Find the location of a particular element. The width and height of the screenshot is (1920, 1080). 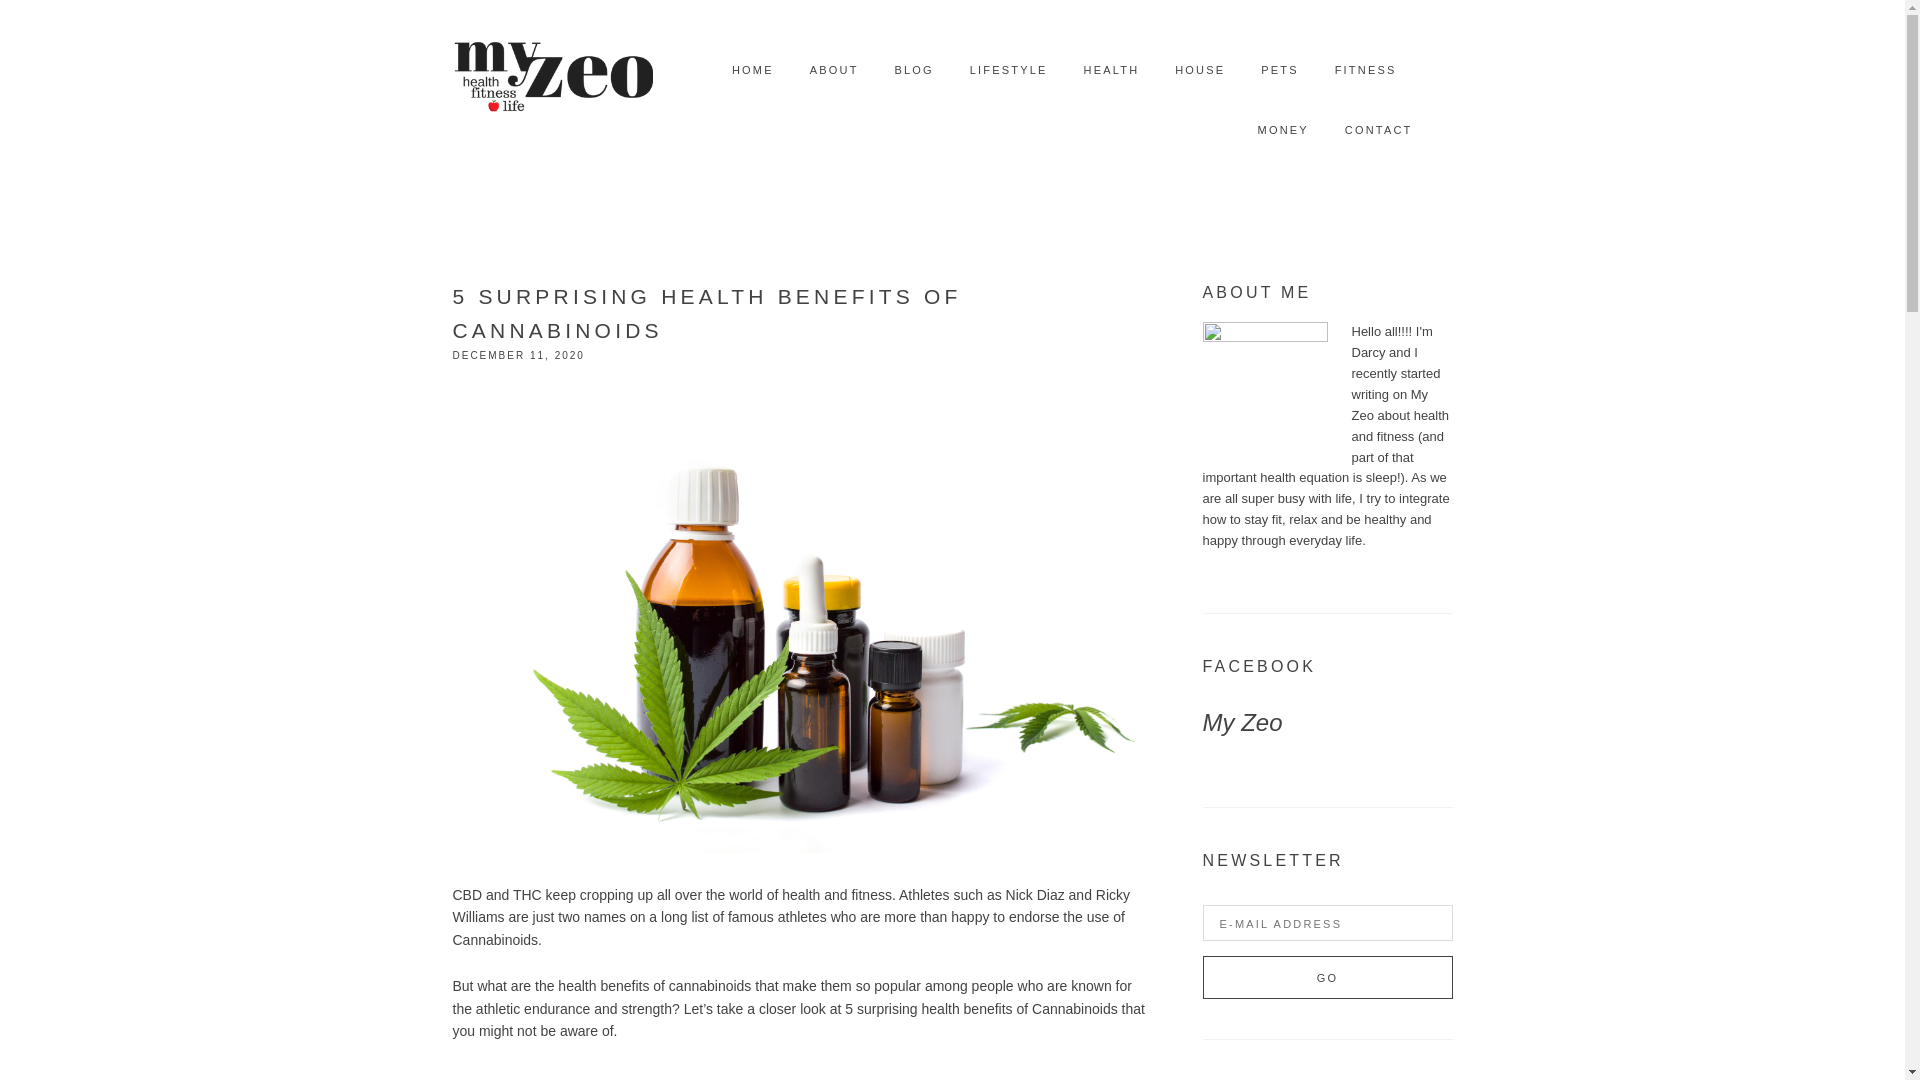

My Zeo is located at coordinates (1242, 722).